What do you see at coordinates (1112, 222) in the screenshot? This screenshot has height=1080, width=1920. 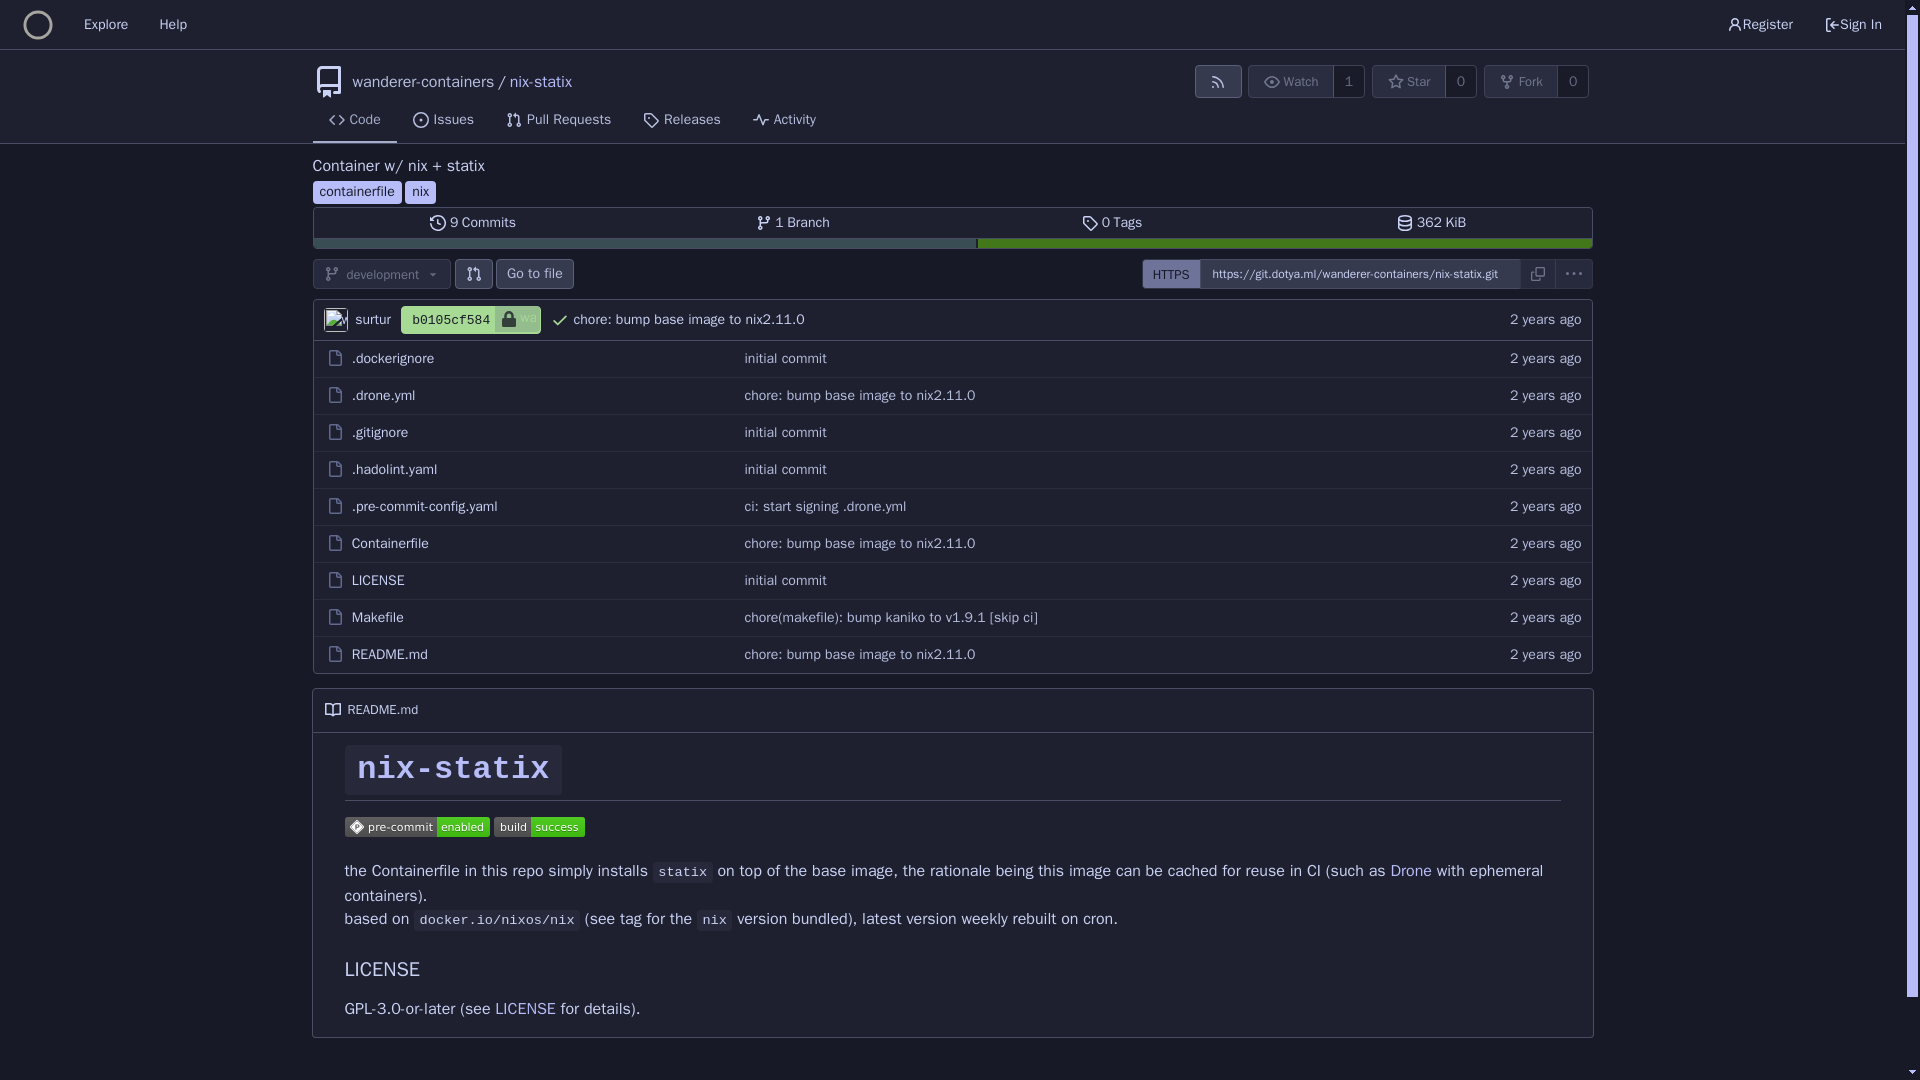 I see `.hadolint.yaml` at bounding box center [1112, 222].